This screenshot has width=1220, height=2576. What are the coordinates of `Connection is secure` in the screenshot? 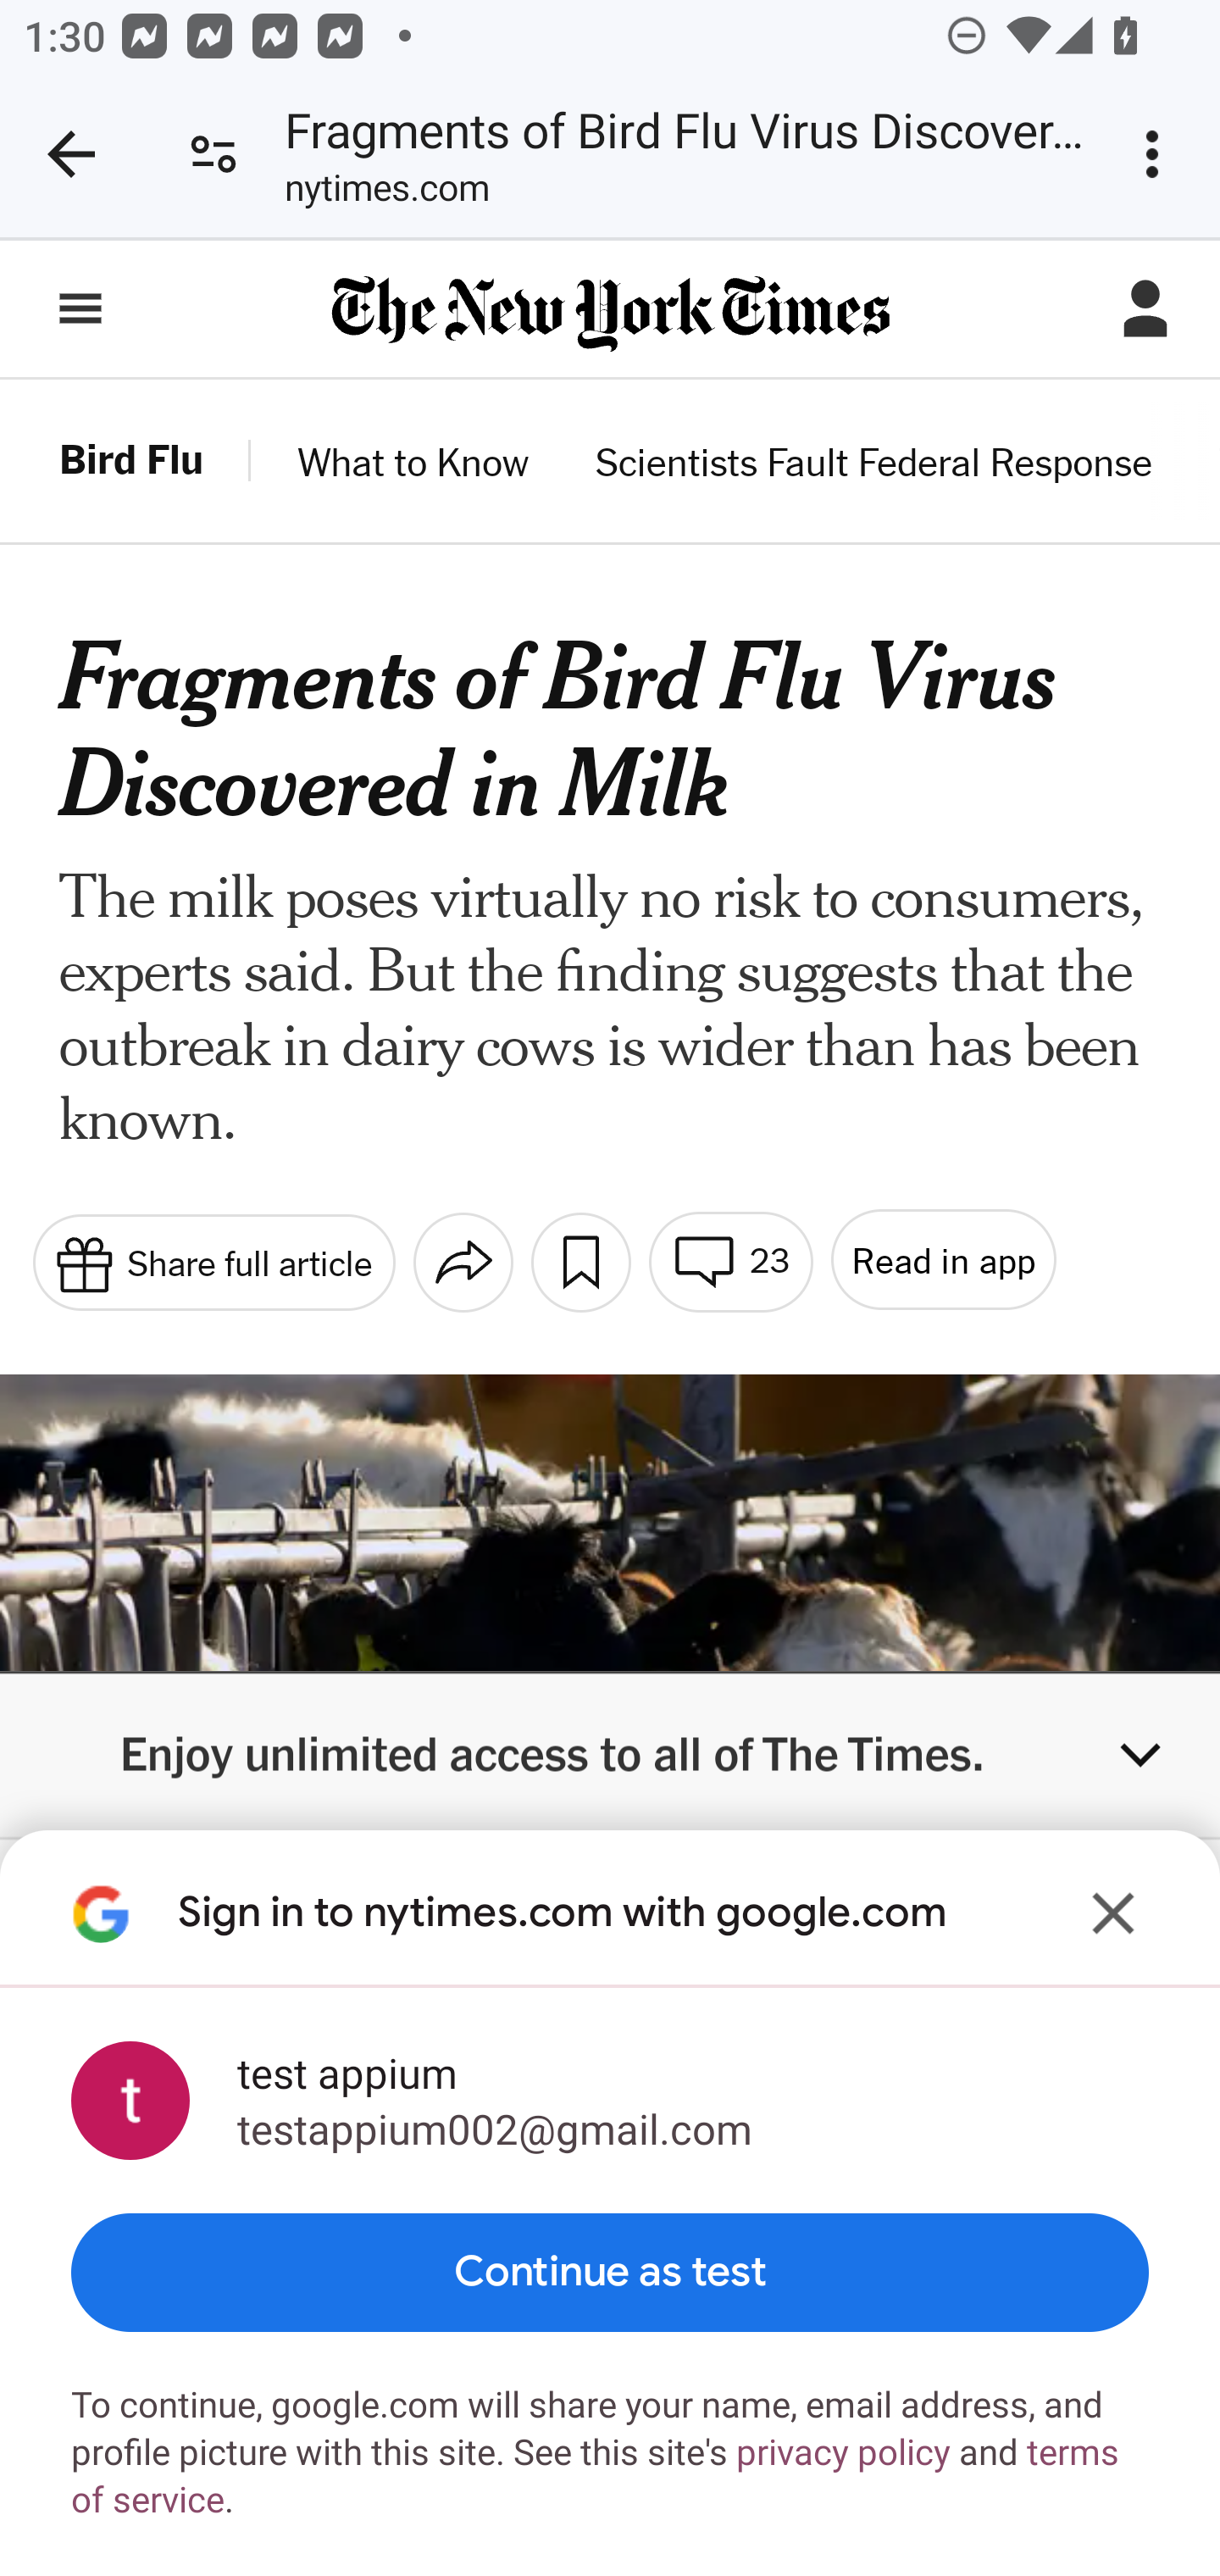 It's located at (213, 154).